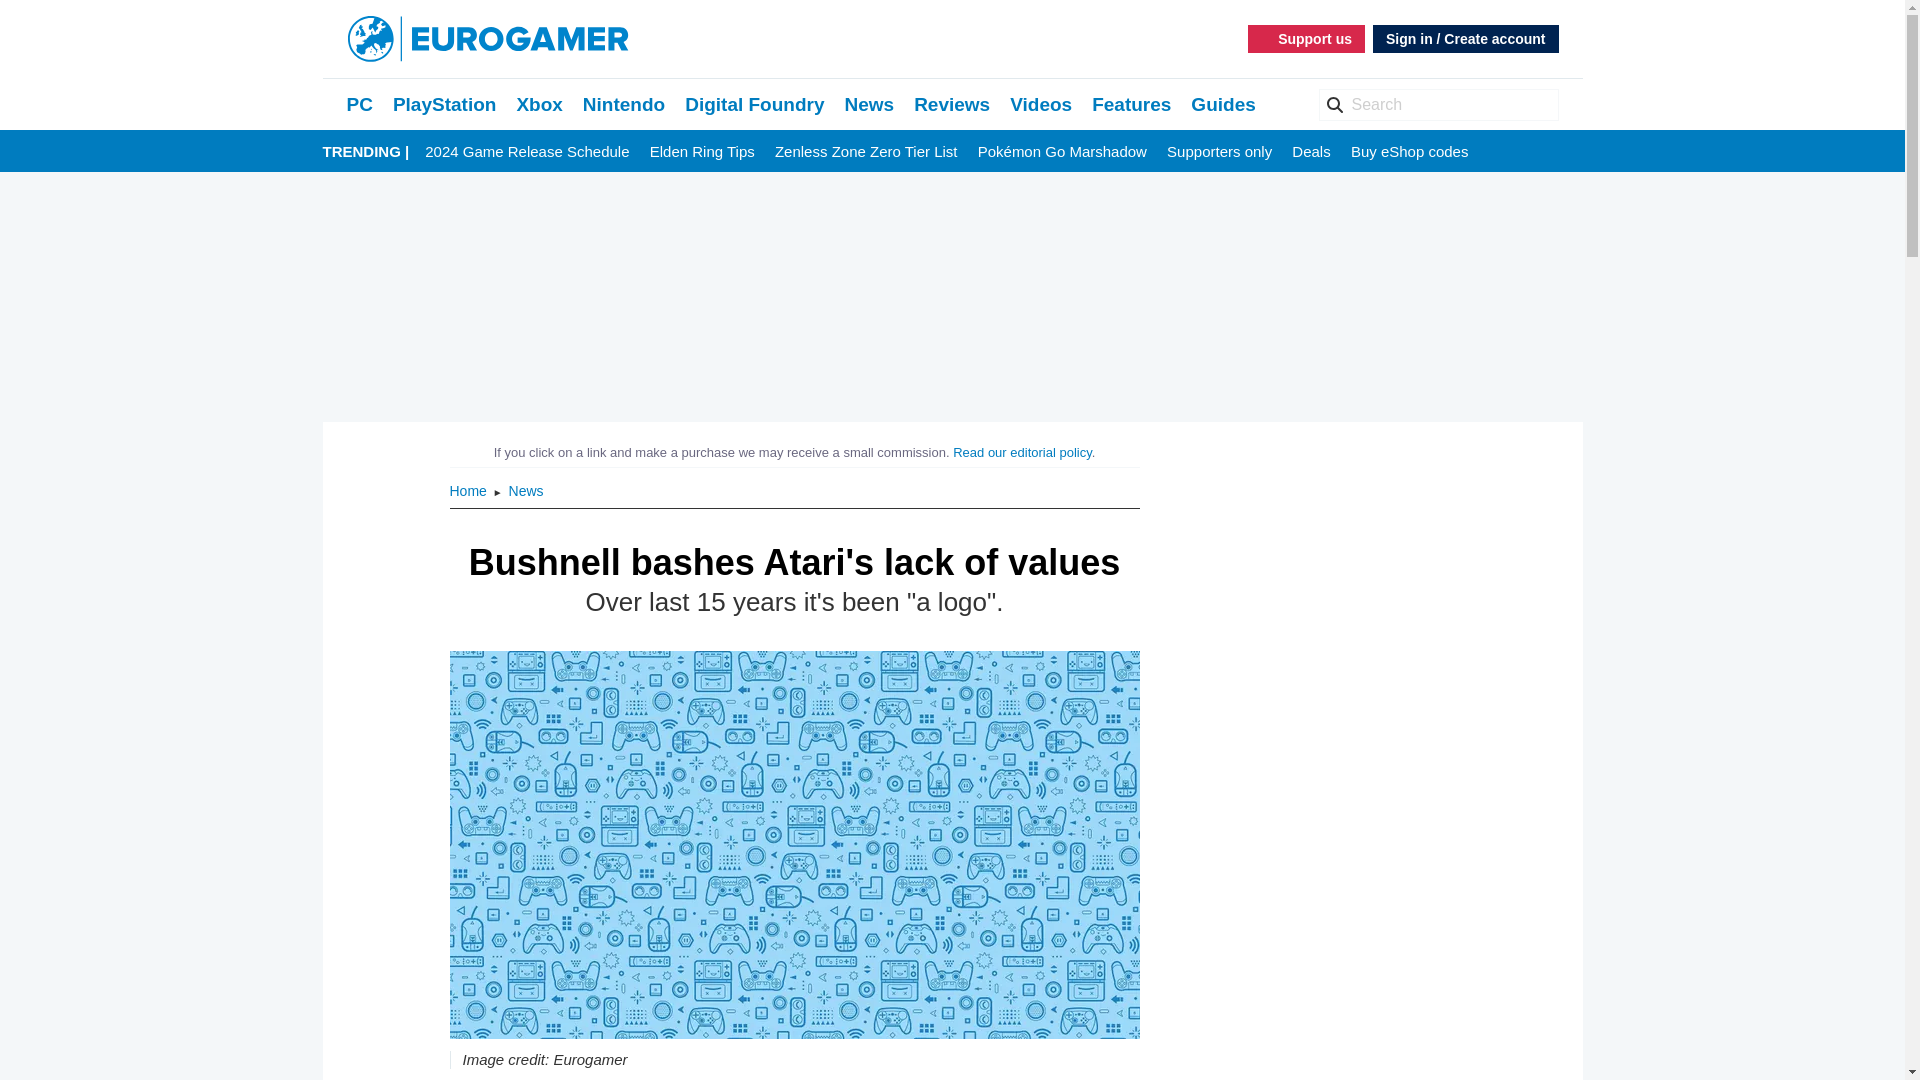 This screenshot has width=1920, height=1080. What do you see at coordinates (1040, 104) in the screenshot?
I see `Videos` at bounding box center [1040, 104].